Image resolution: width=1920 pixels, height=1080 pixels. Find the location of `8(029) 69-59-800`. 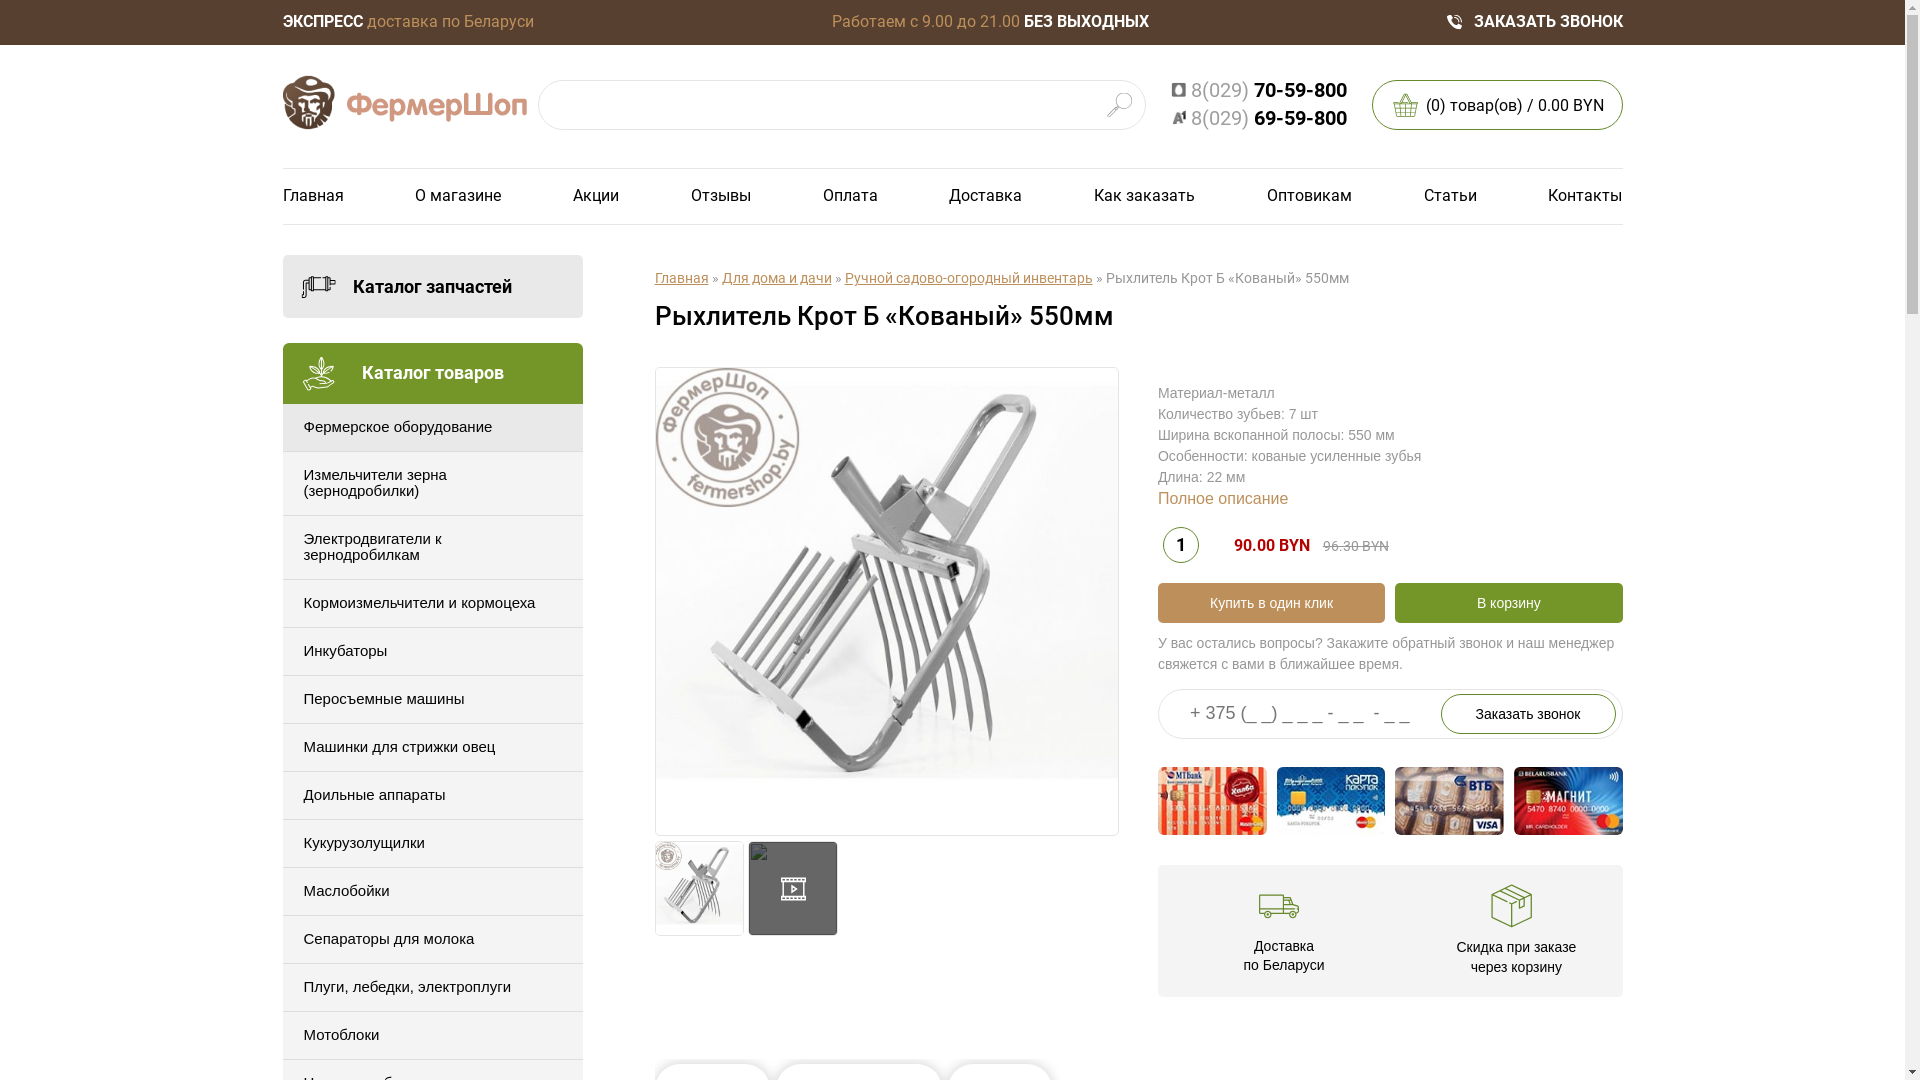

8(029) 69-59-800 is located at coordinates (1258, 118).